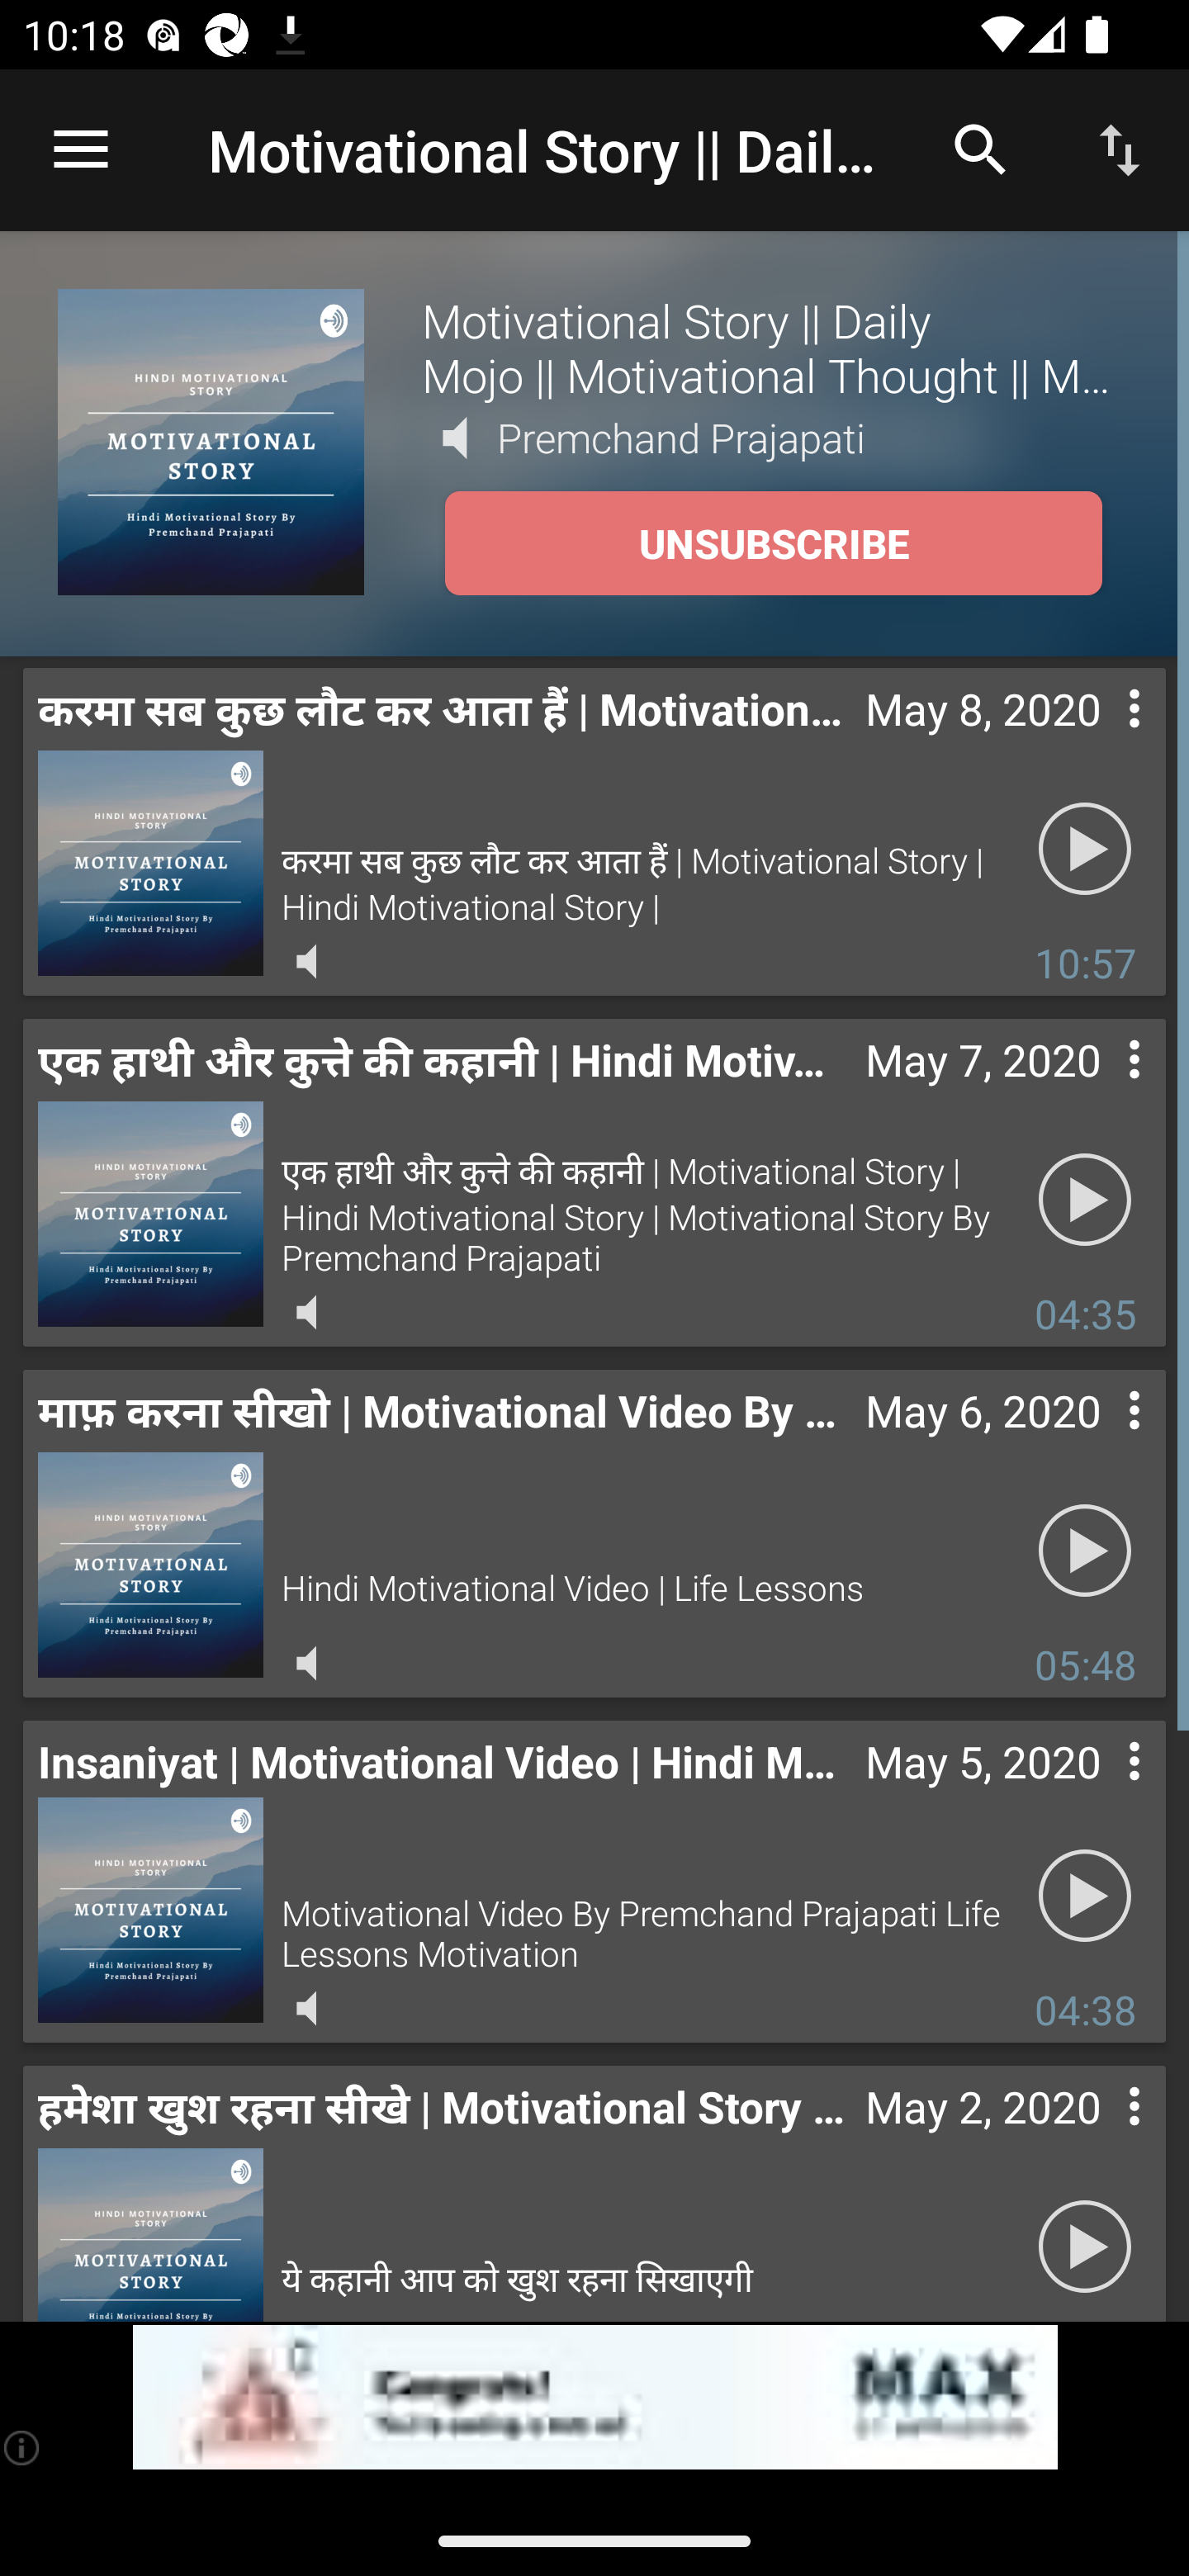  I want to click on Search, so click(981, 149).